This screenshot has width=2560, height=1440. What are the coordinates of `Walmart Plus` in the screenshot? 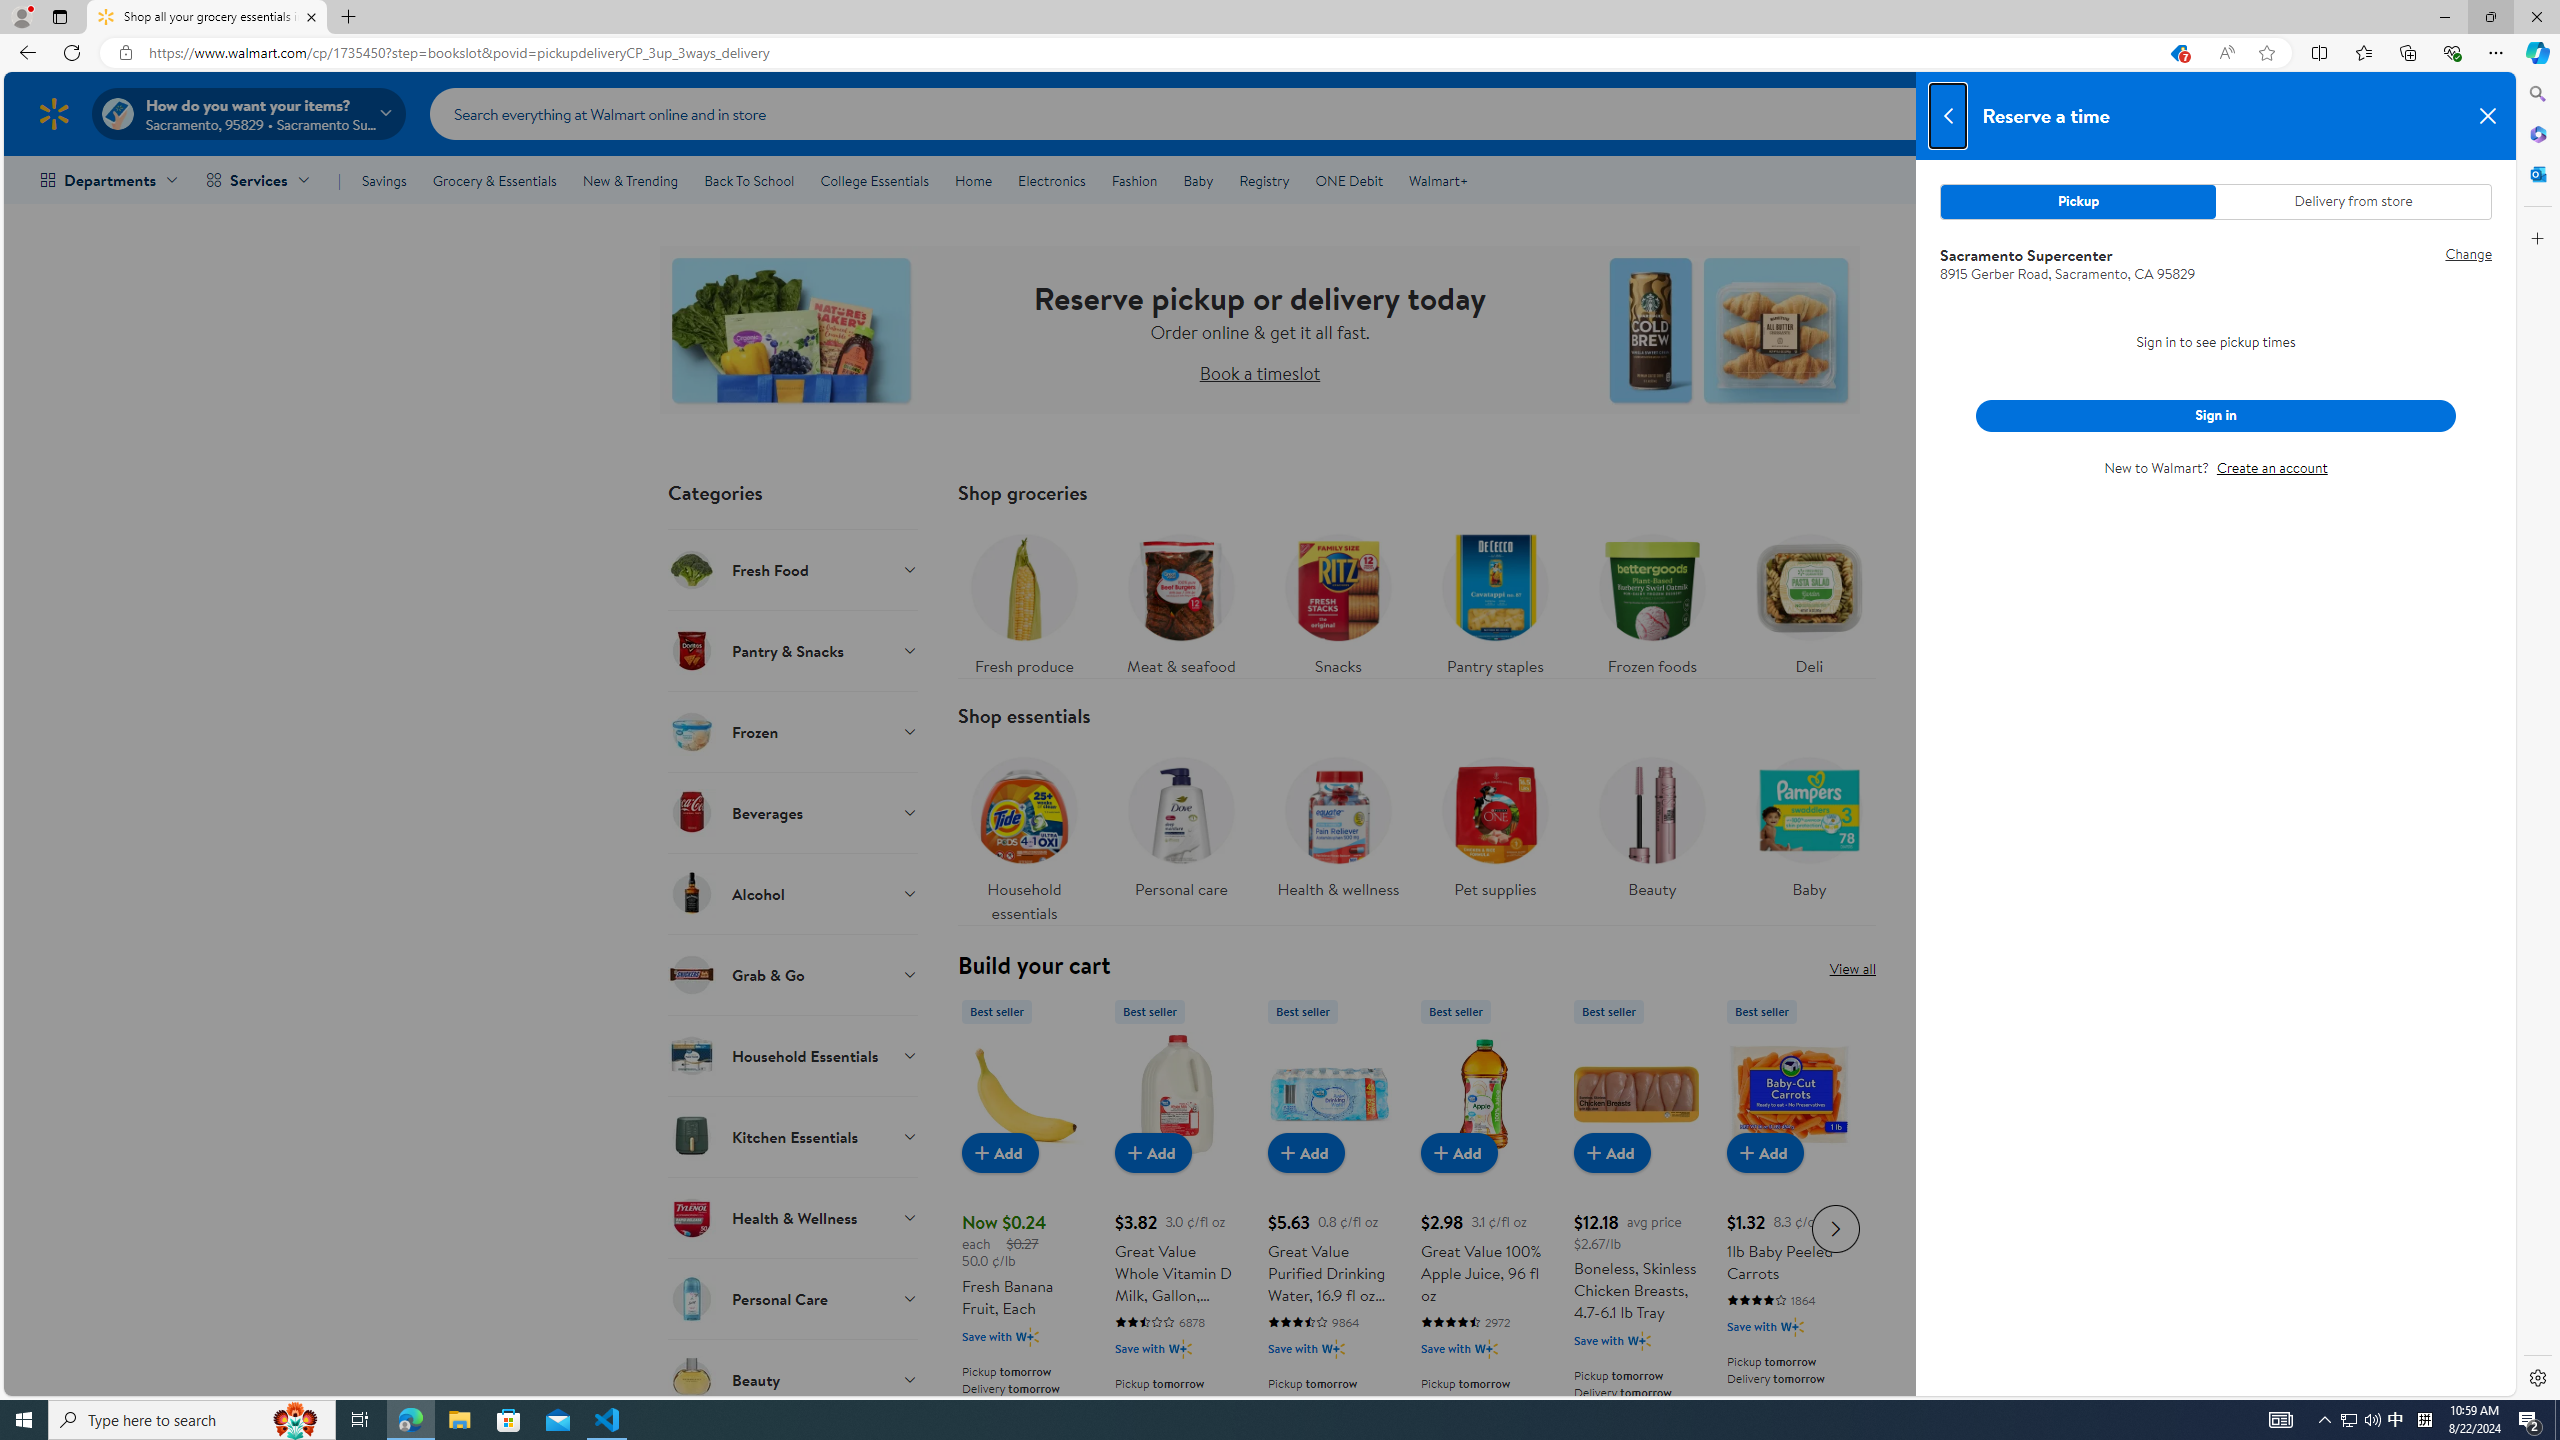 It's located at (1792, 1326).